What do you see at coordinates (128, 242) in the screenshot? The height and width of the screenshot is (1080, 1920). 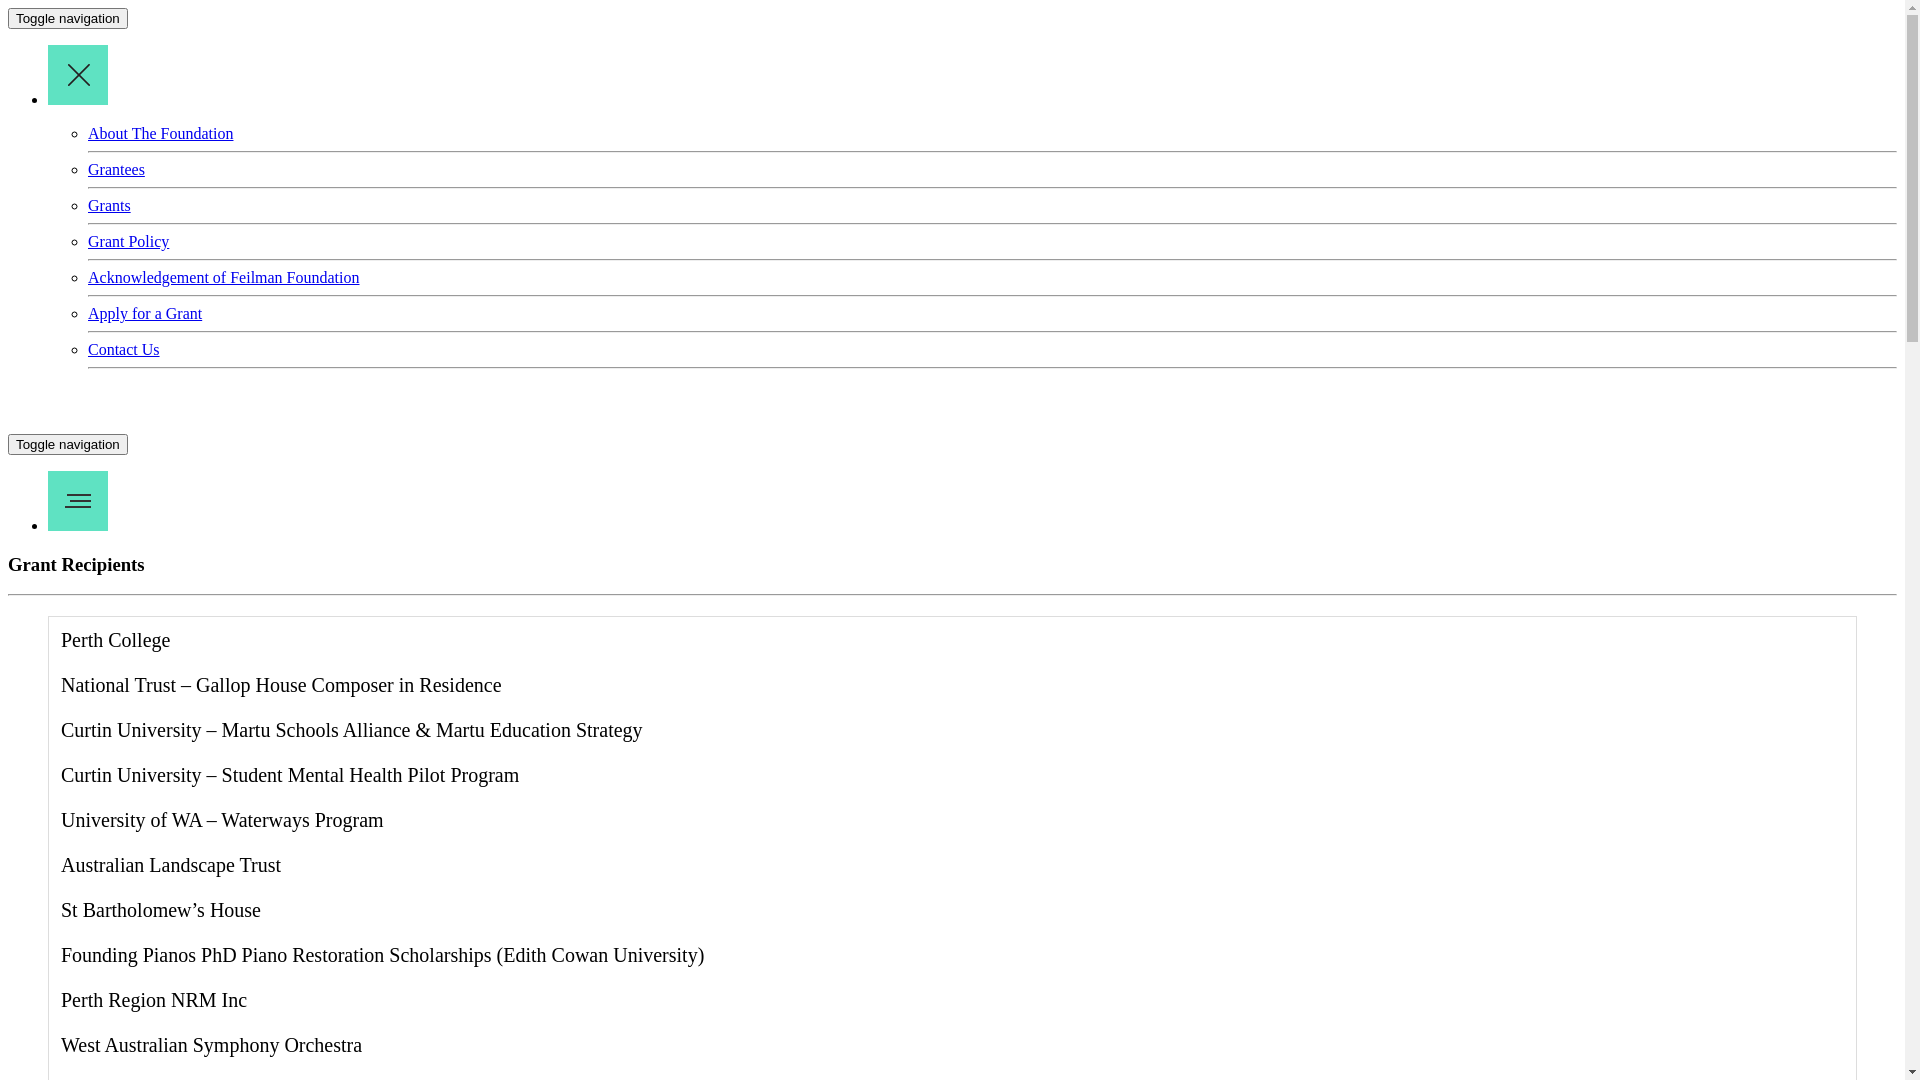 I see `Grant Policy` at bounding box center [128, 242].